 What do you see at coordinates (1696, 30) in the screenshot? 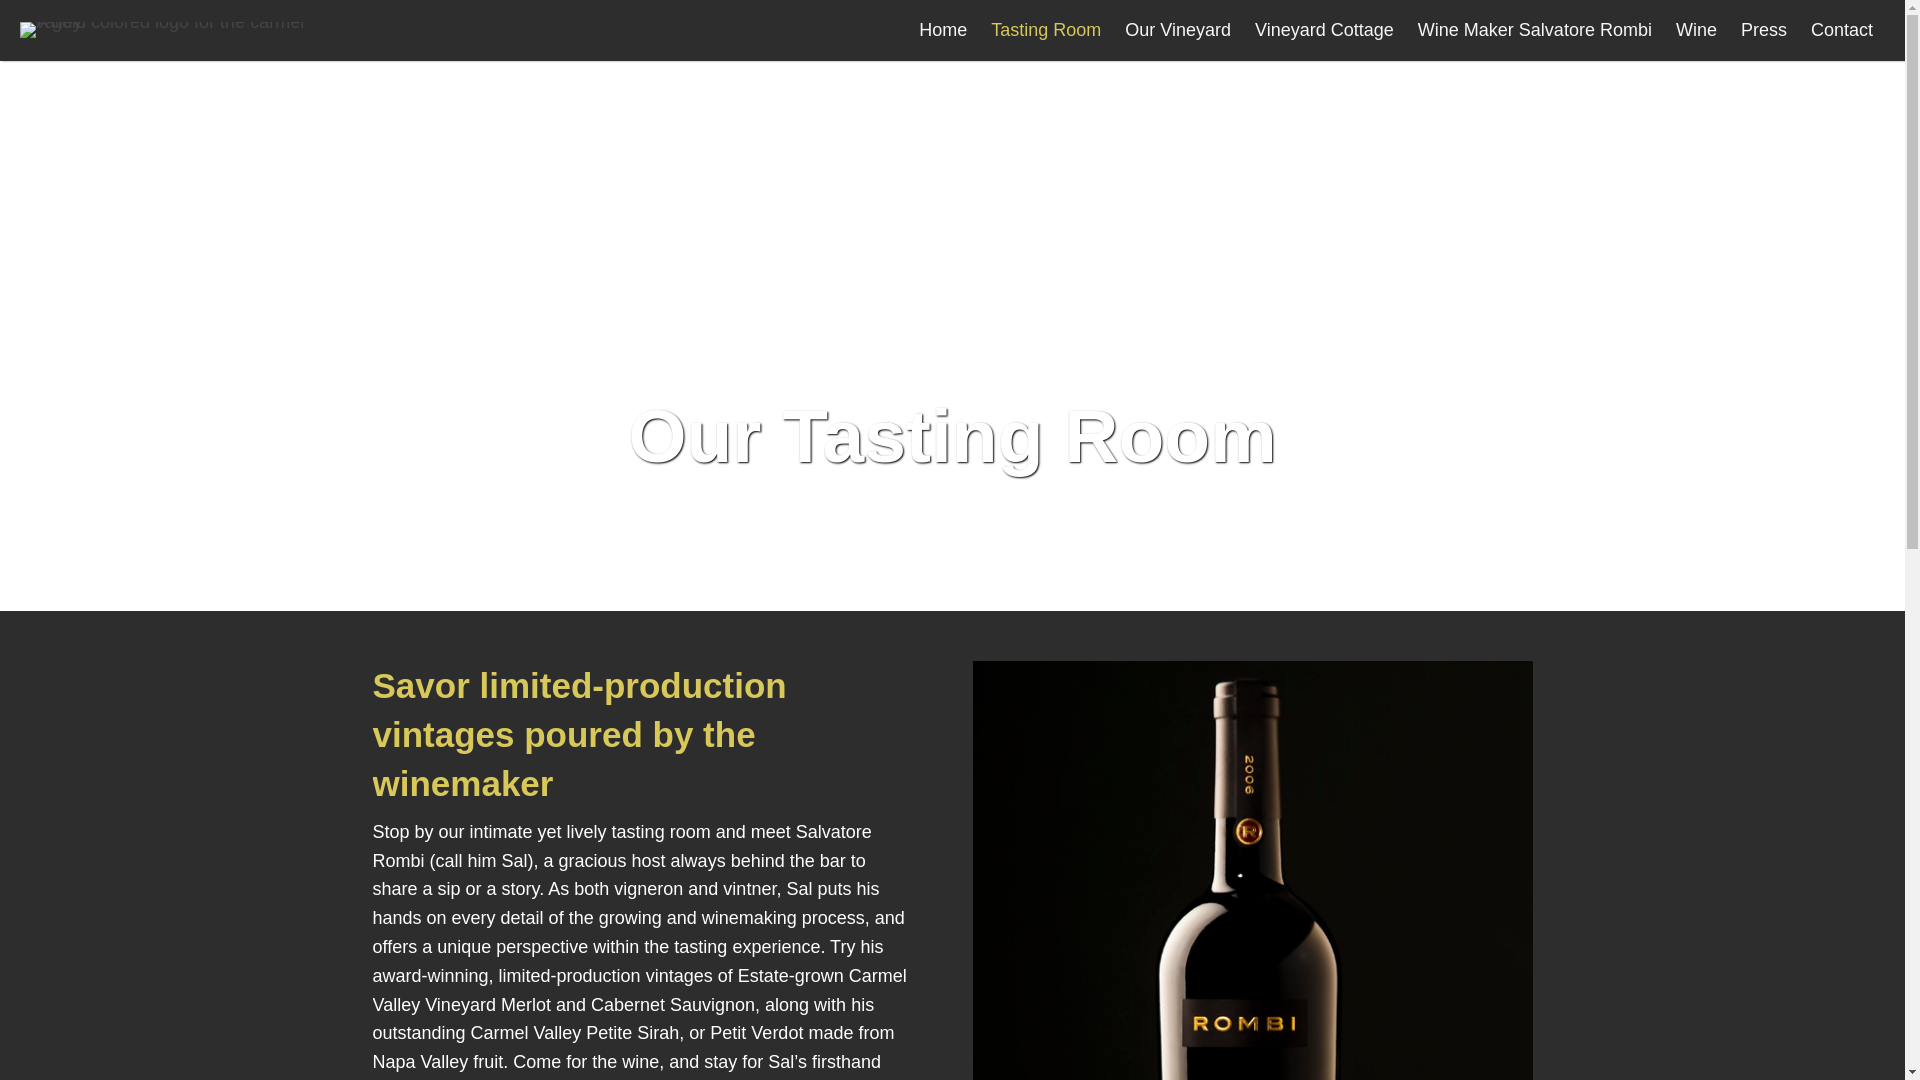
I see `Wine` at bounding box center [1696, 30].